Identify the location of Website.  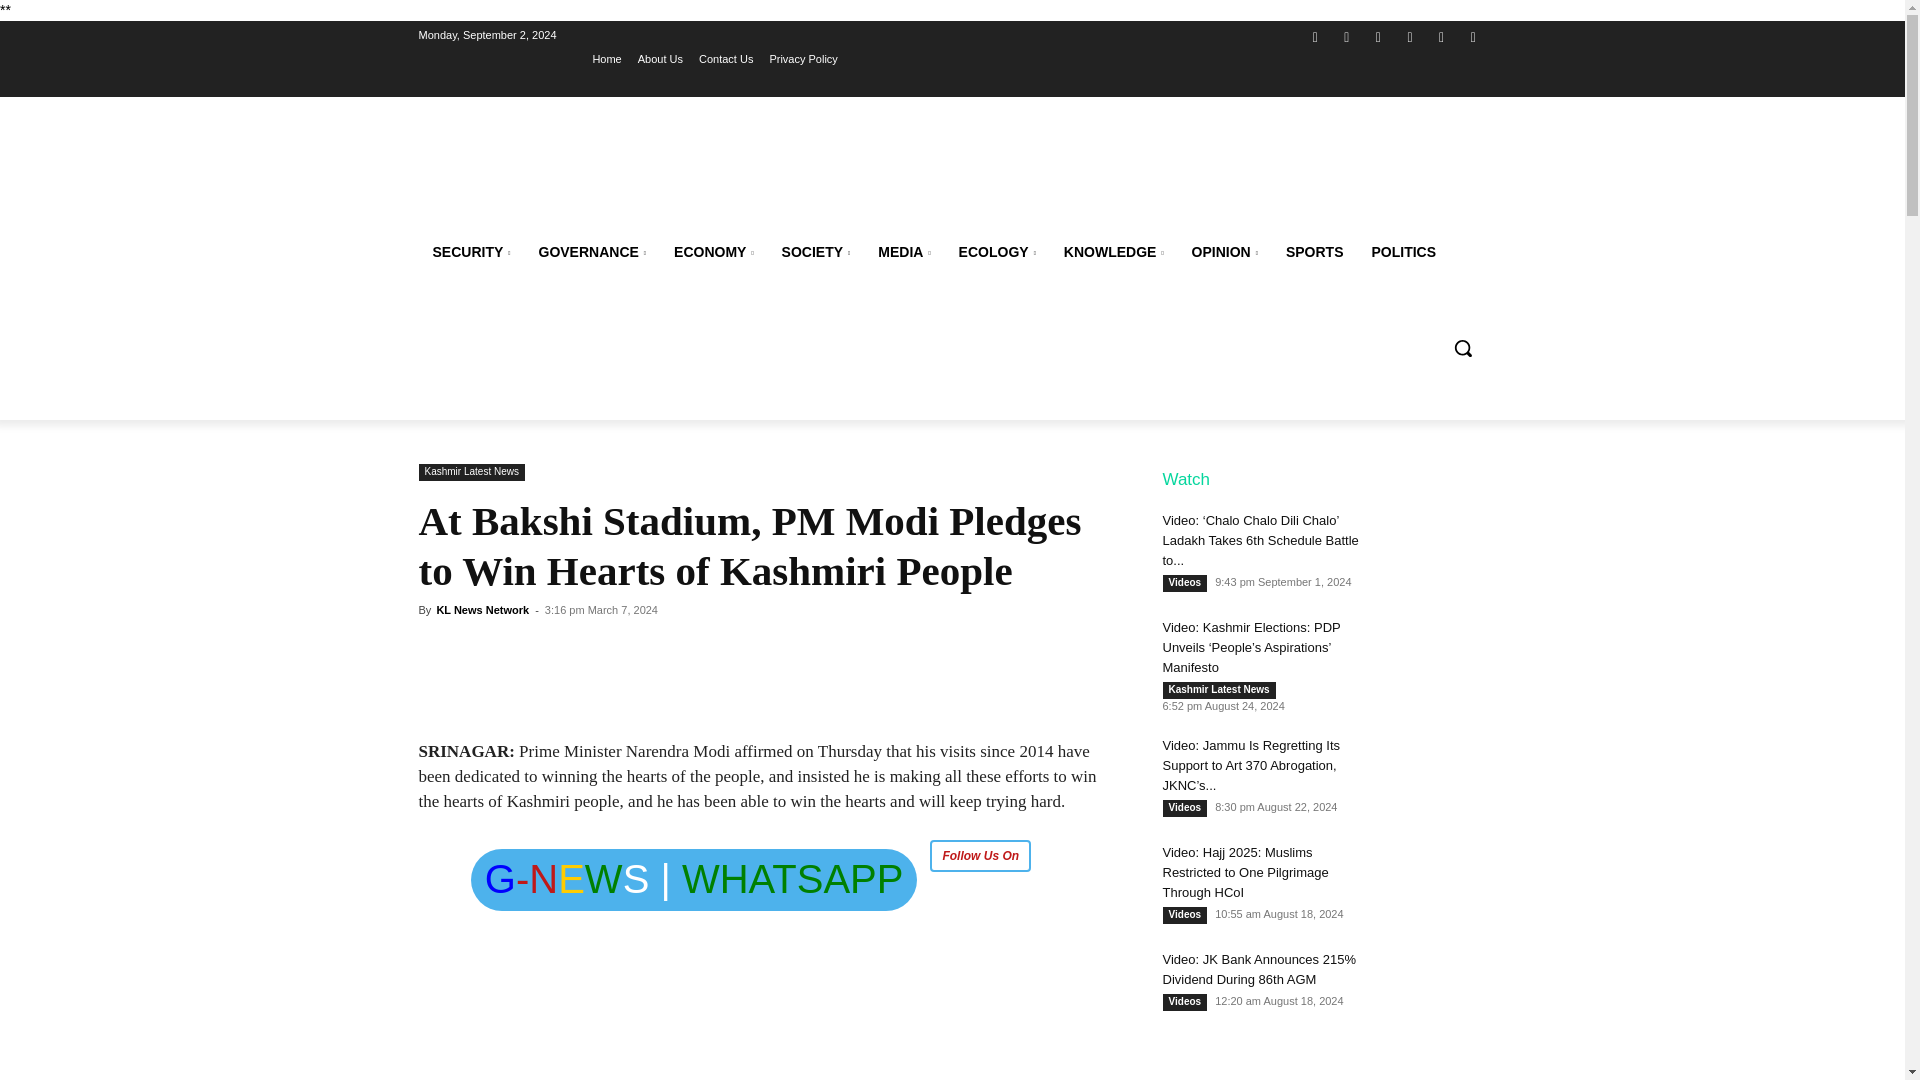
(1410, 36).